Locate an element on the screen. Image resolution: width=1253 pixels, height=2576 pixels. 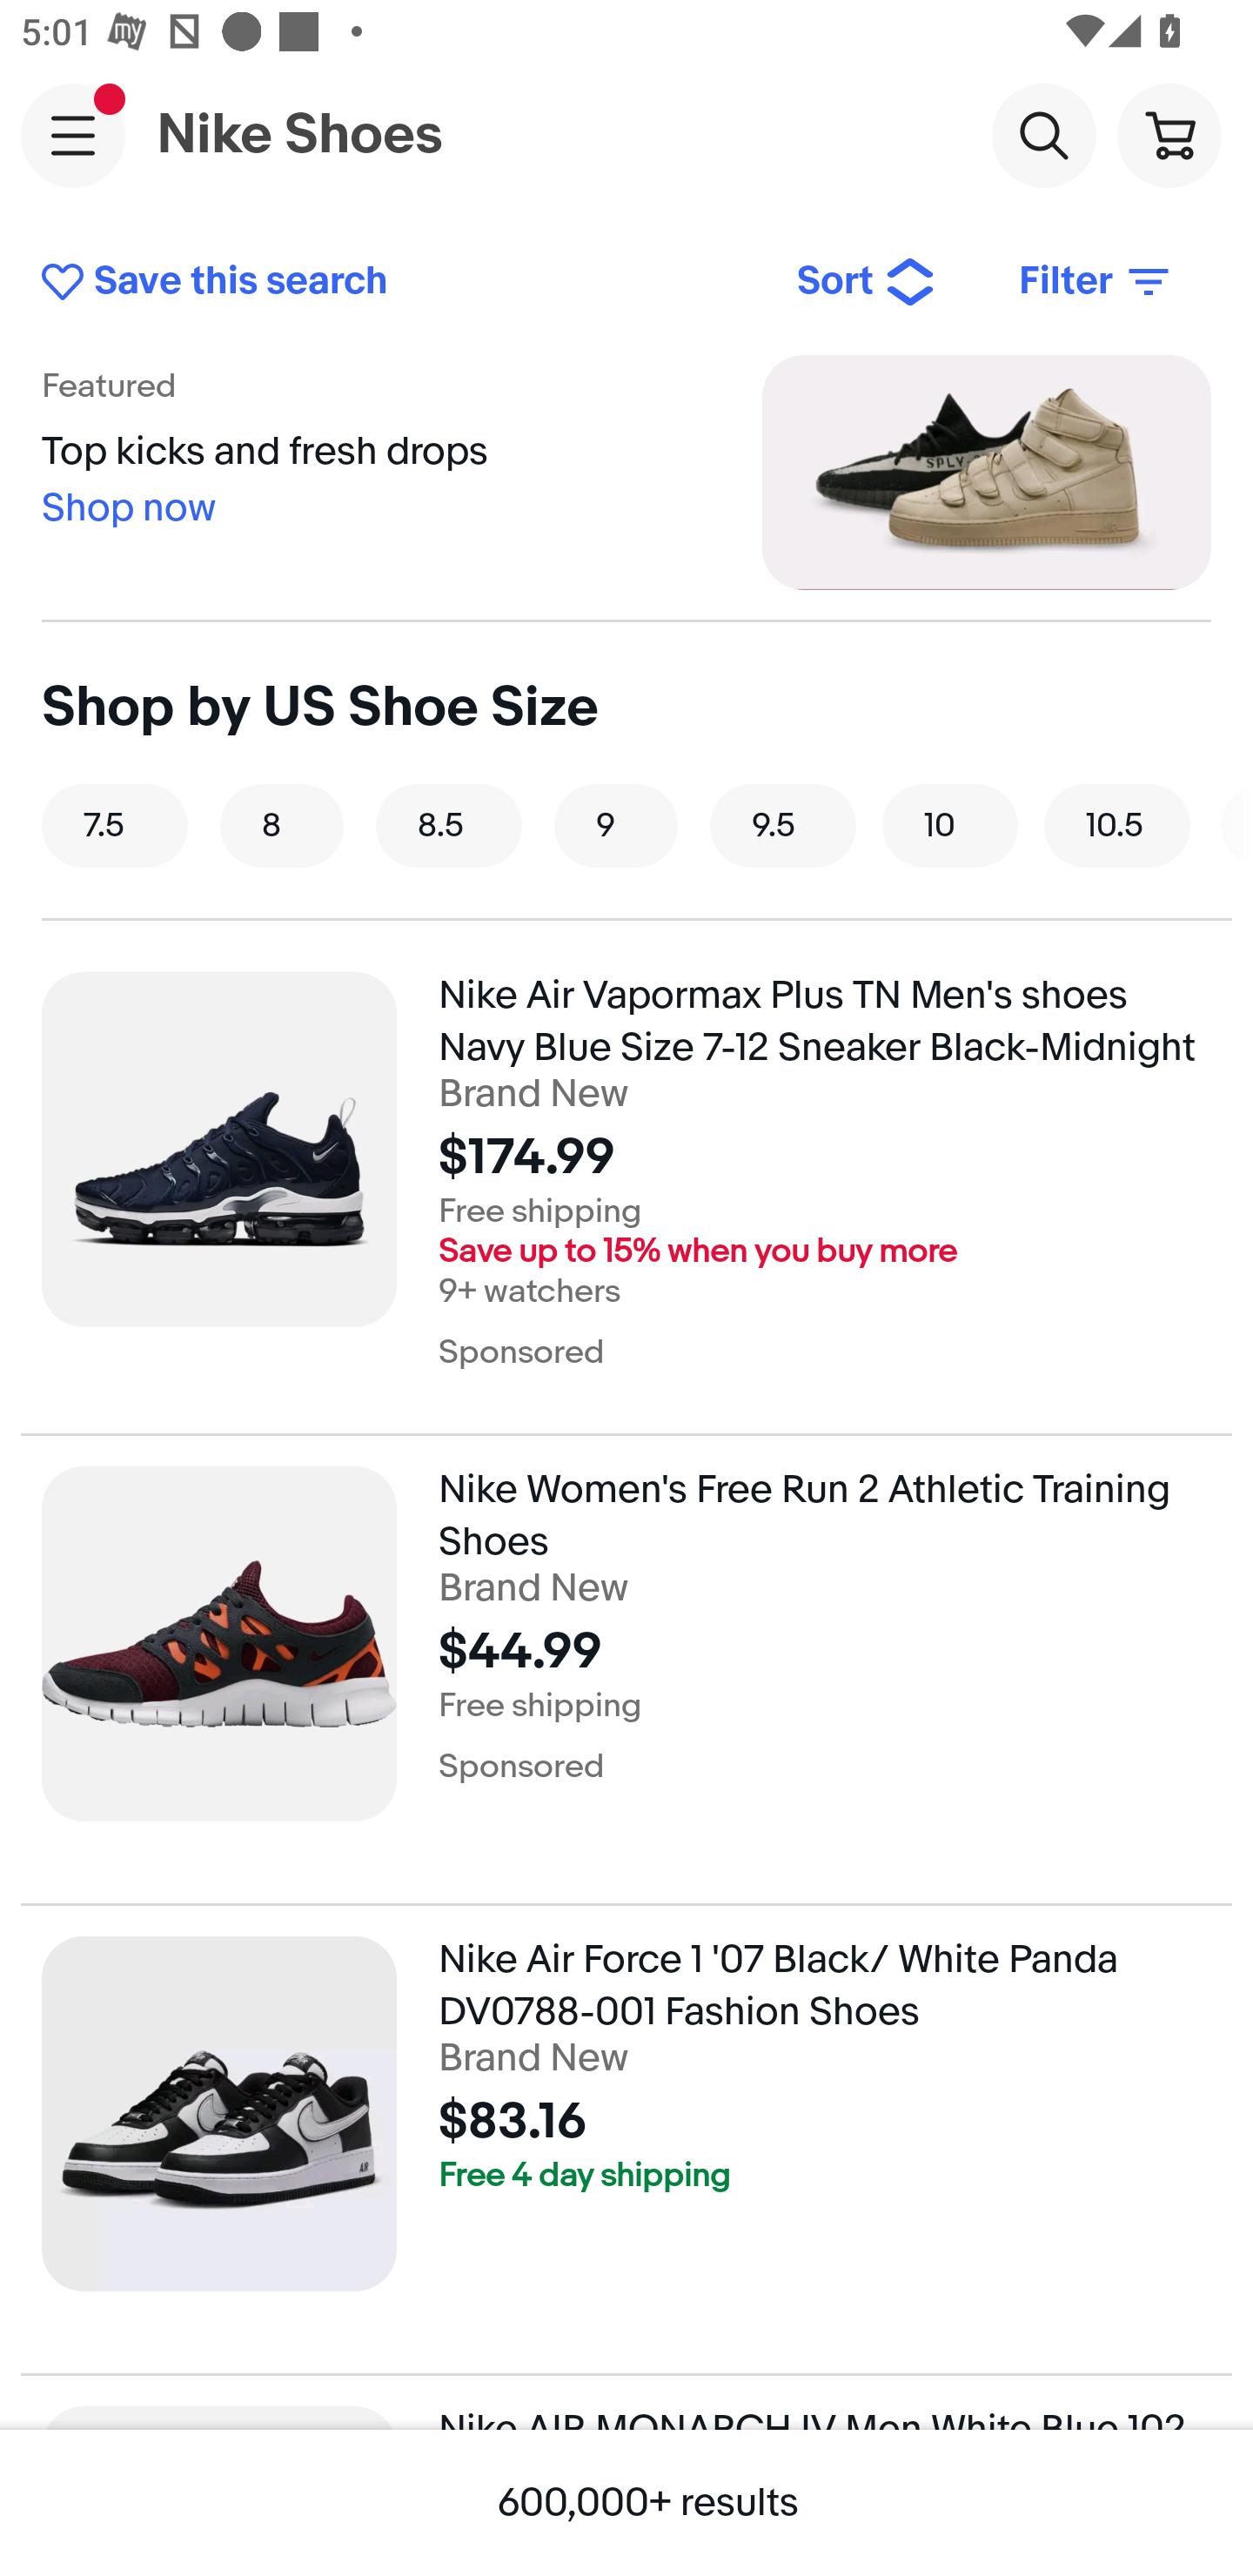
10.5 10.5, US Shoe Size is located at coordinates (1117, 825).